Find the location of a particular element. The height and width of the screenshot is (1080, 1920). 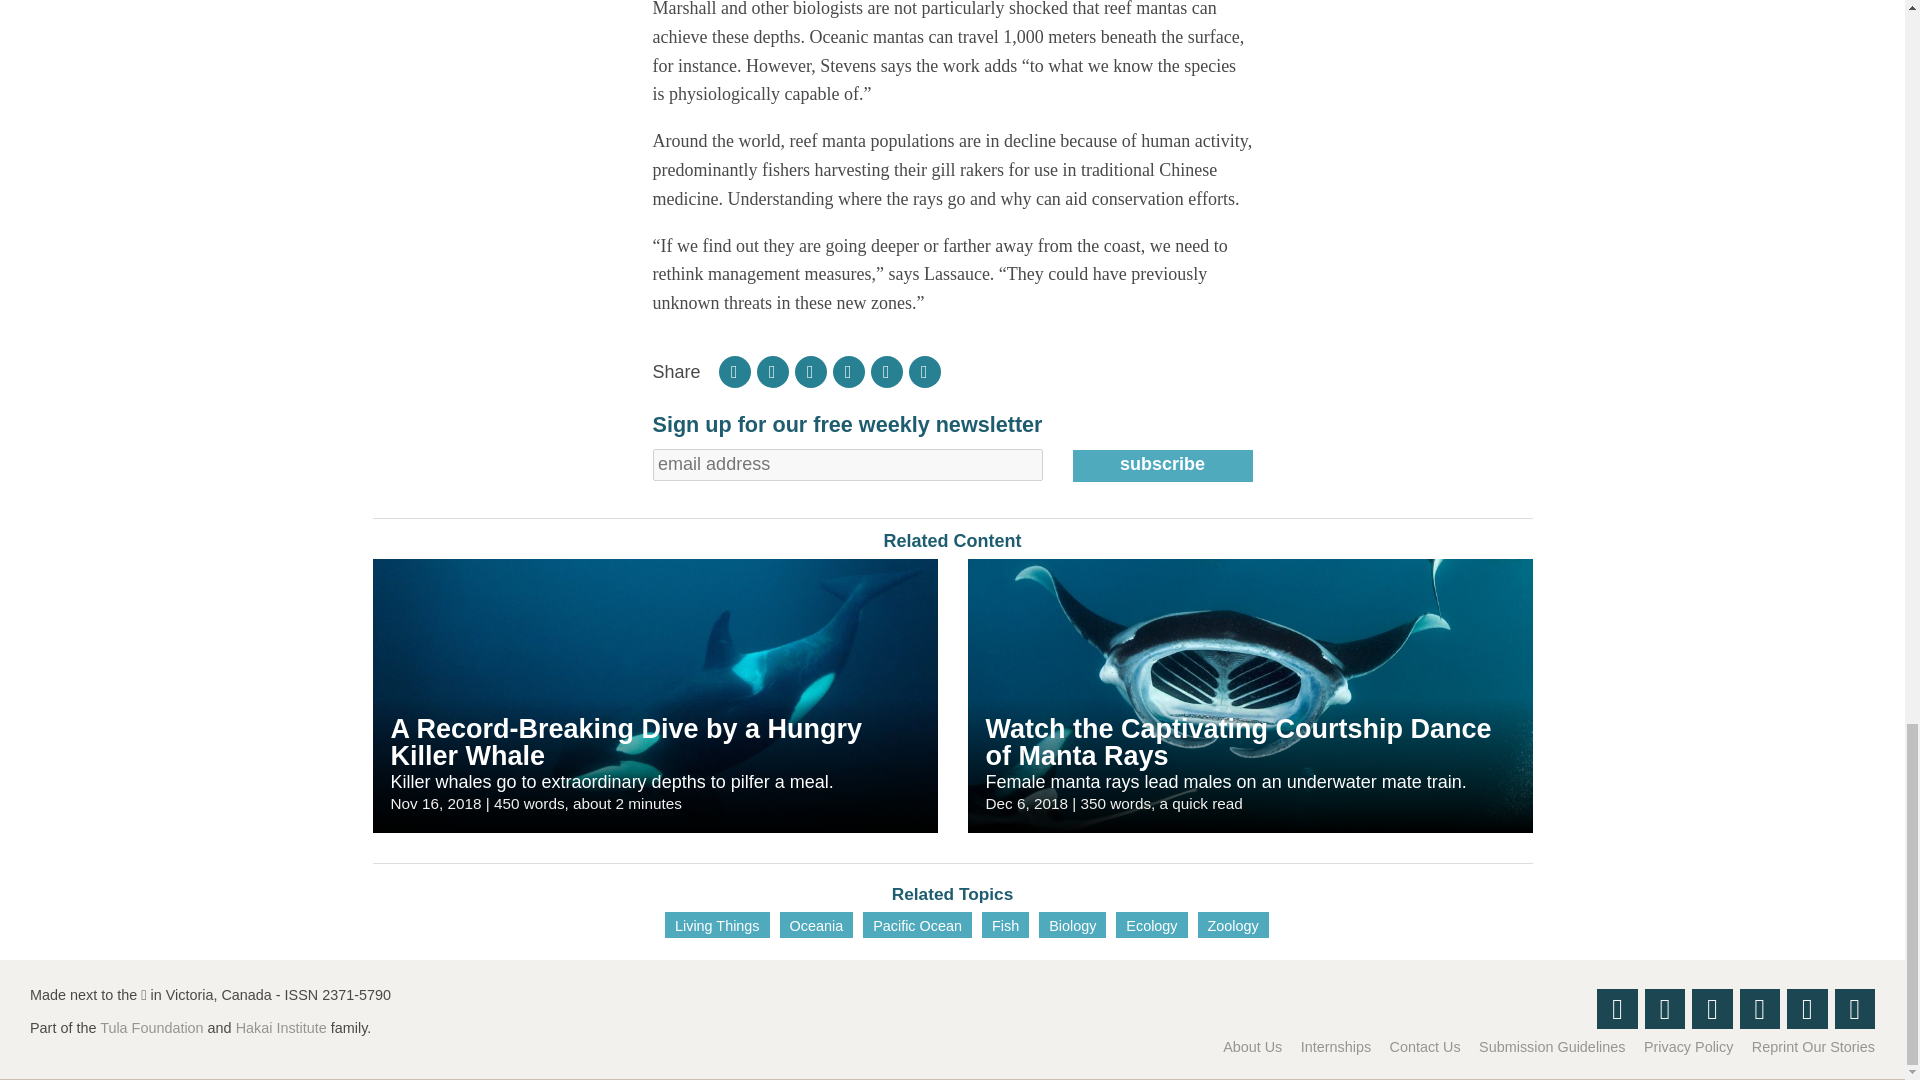

Share by Email is located at coordinates (924, 372).